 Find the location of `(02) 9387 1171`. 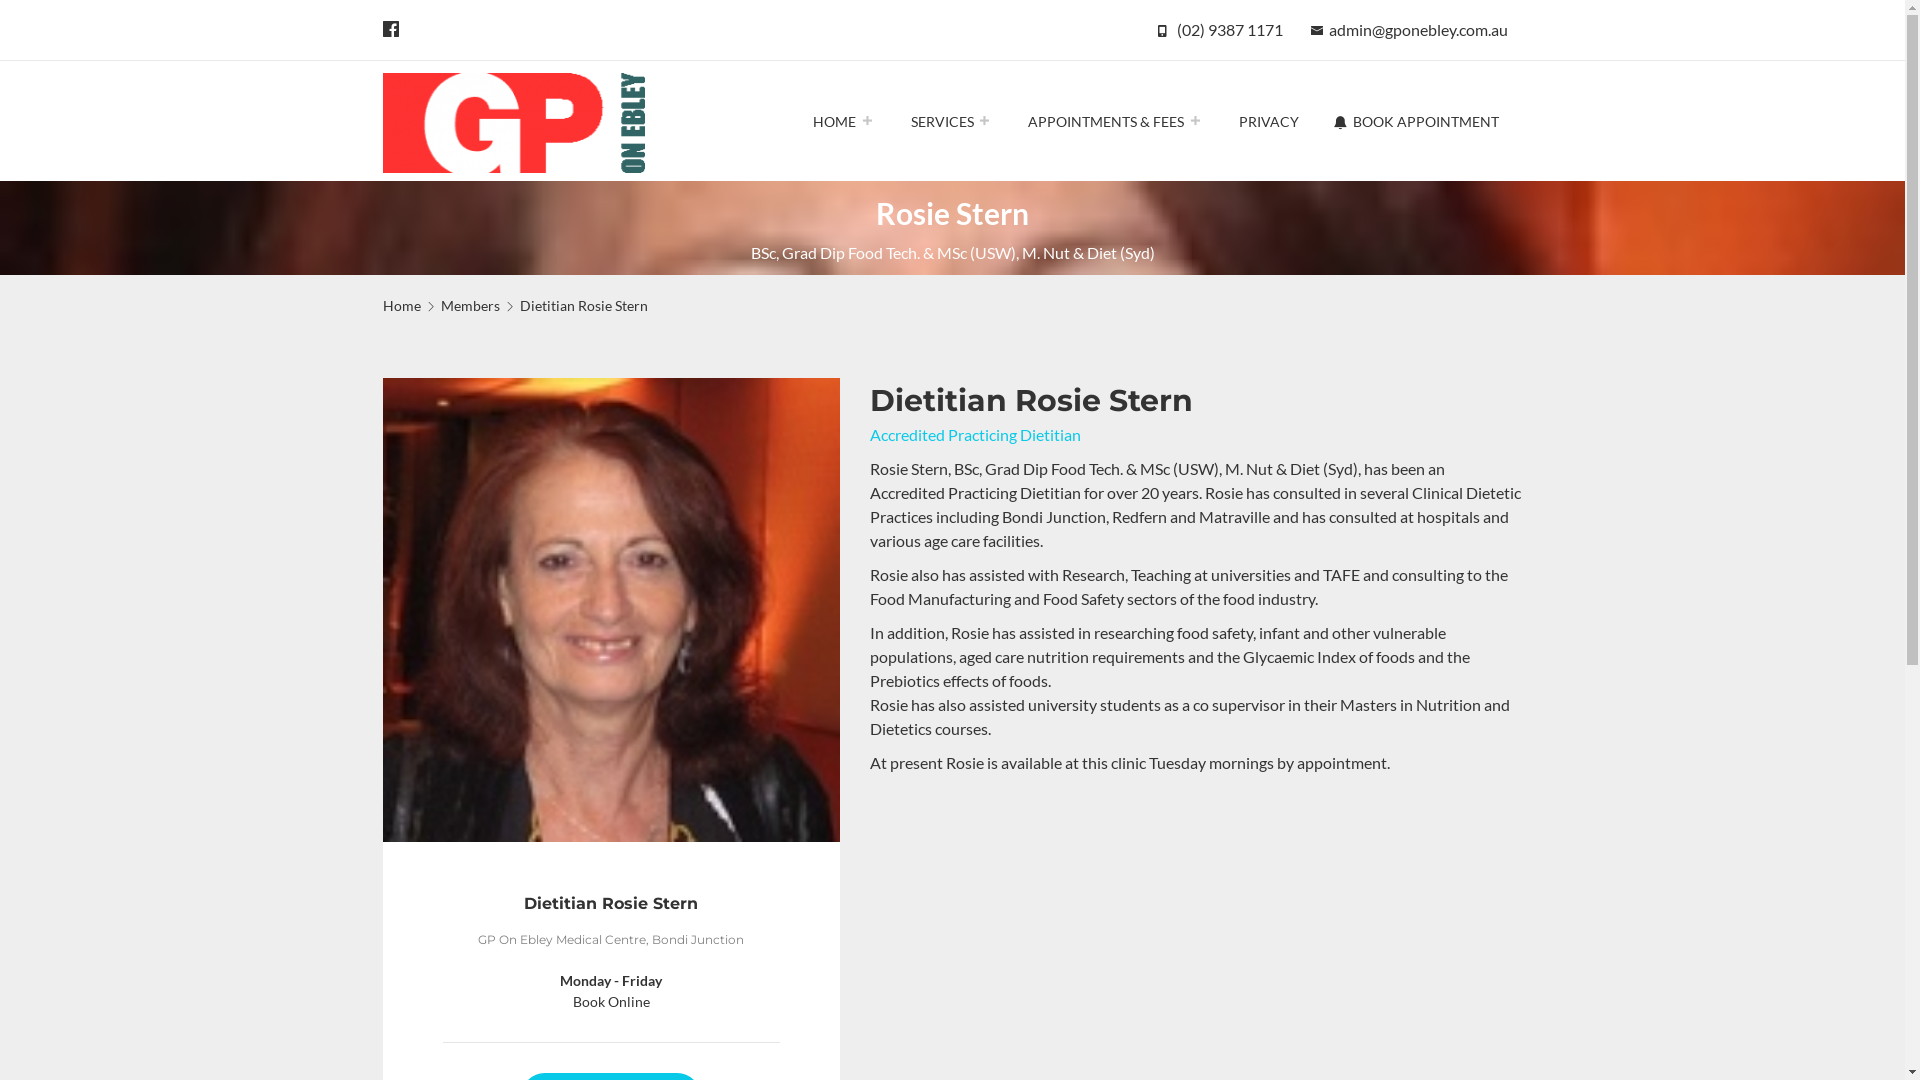

(02) 9387 1171 is located at coordinates (1229, 30).